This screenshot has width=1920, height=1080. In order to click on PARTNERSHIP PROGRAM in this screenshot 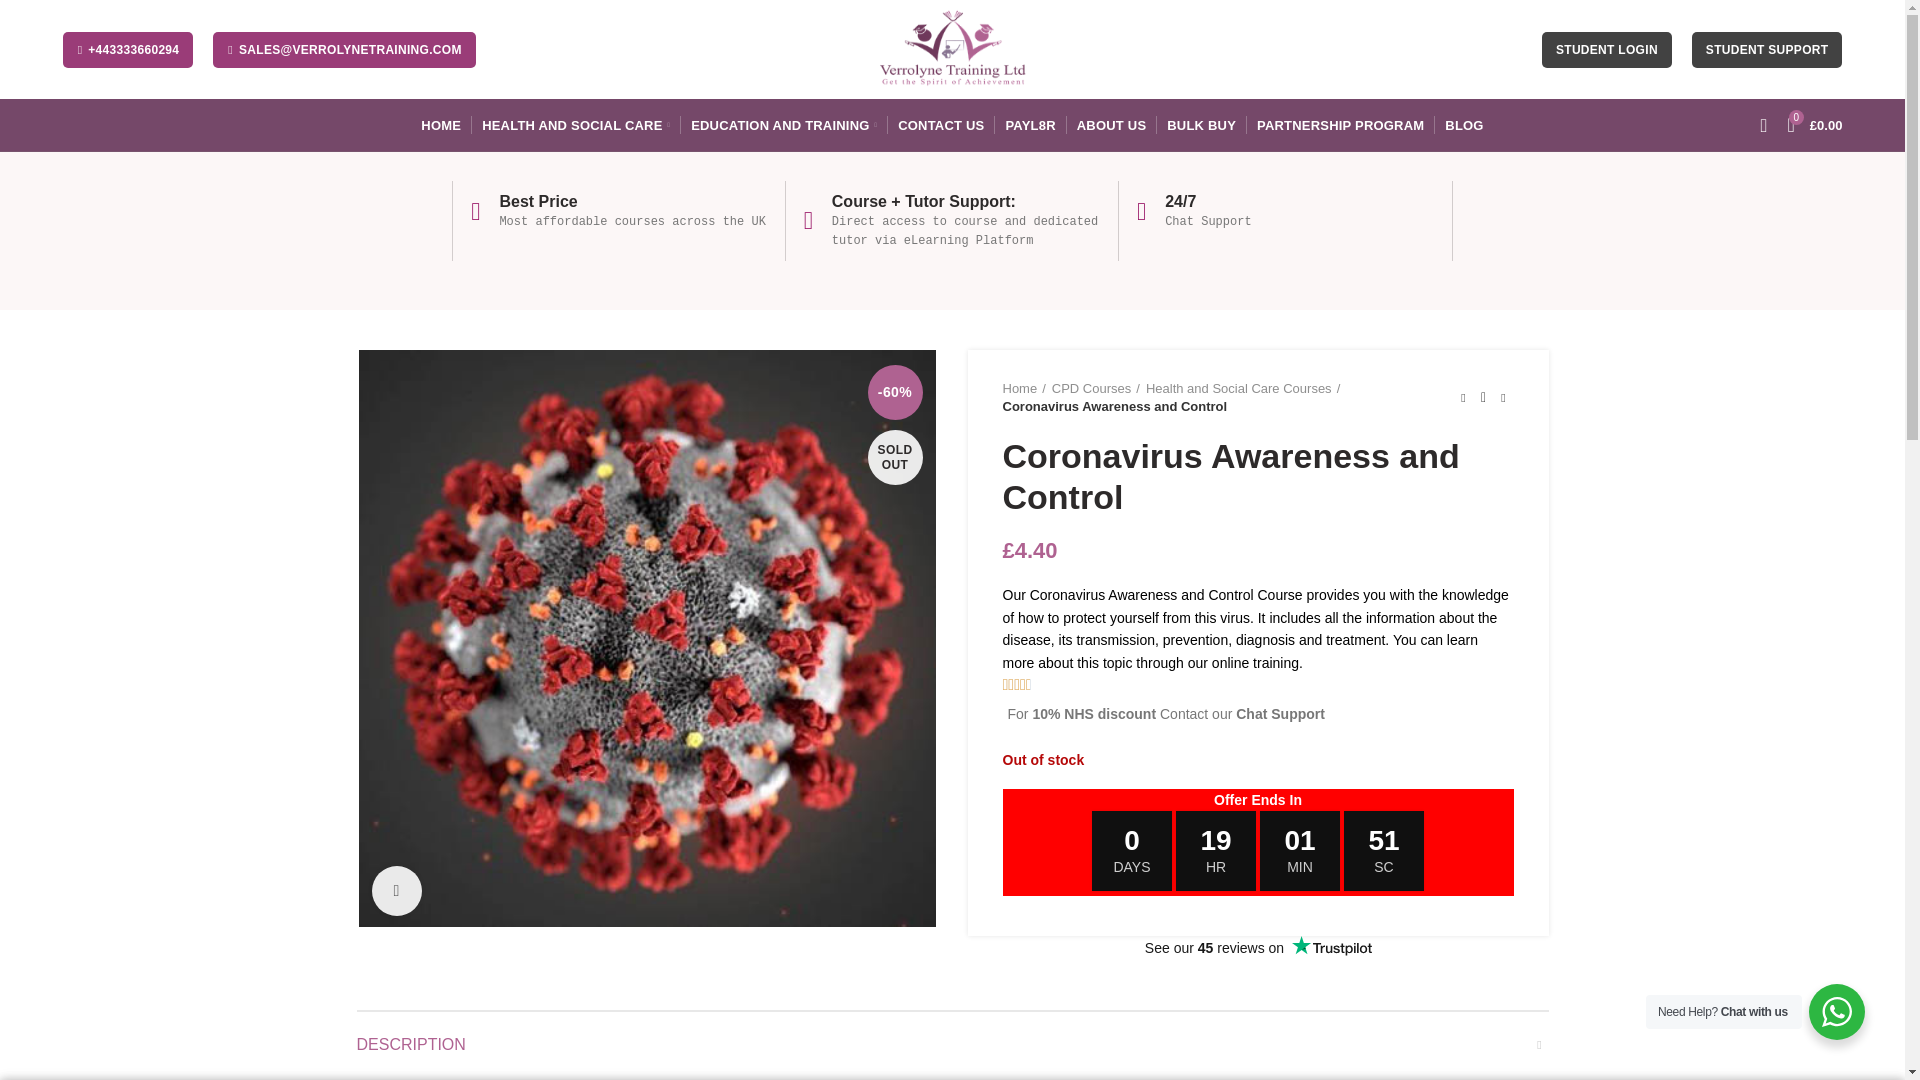, I will do `click(1340, 124)`.